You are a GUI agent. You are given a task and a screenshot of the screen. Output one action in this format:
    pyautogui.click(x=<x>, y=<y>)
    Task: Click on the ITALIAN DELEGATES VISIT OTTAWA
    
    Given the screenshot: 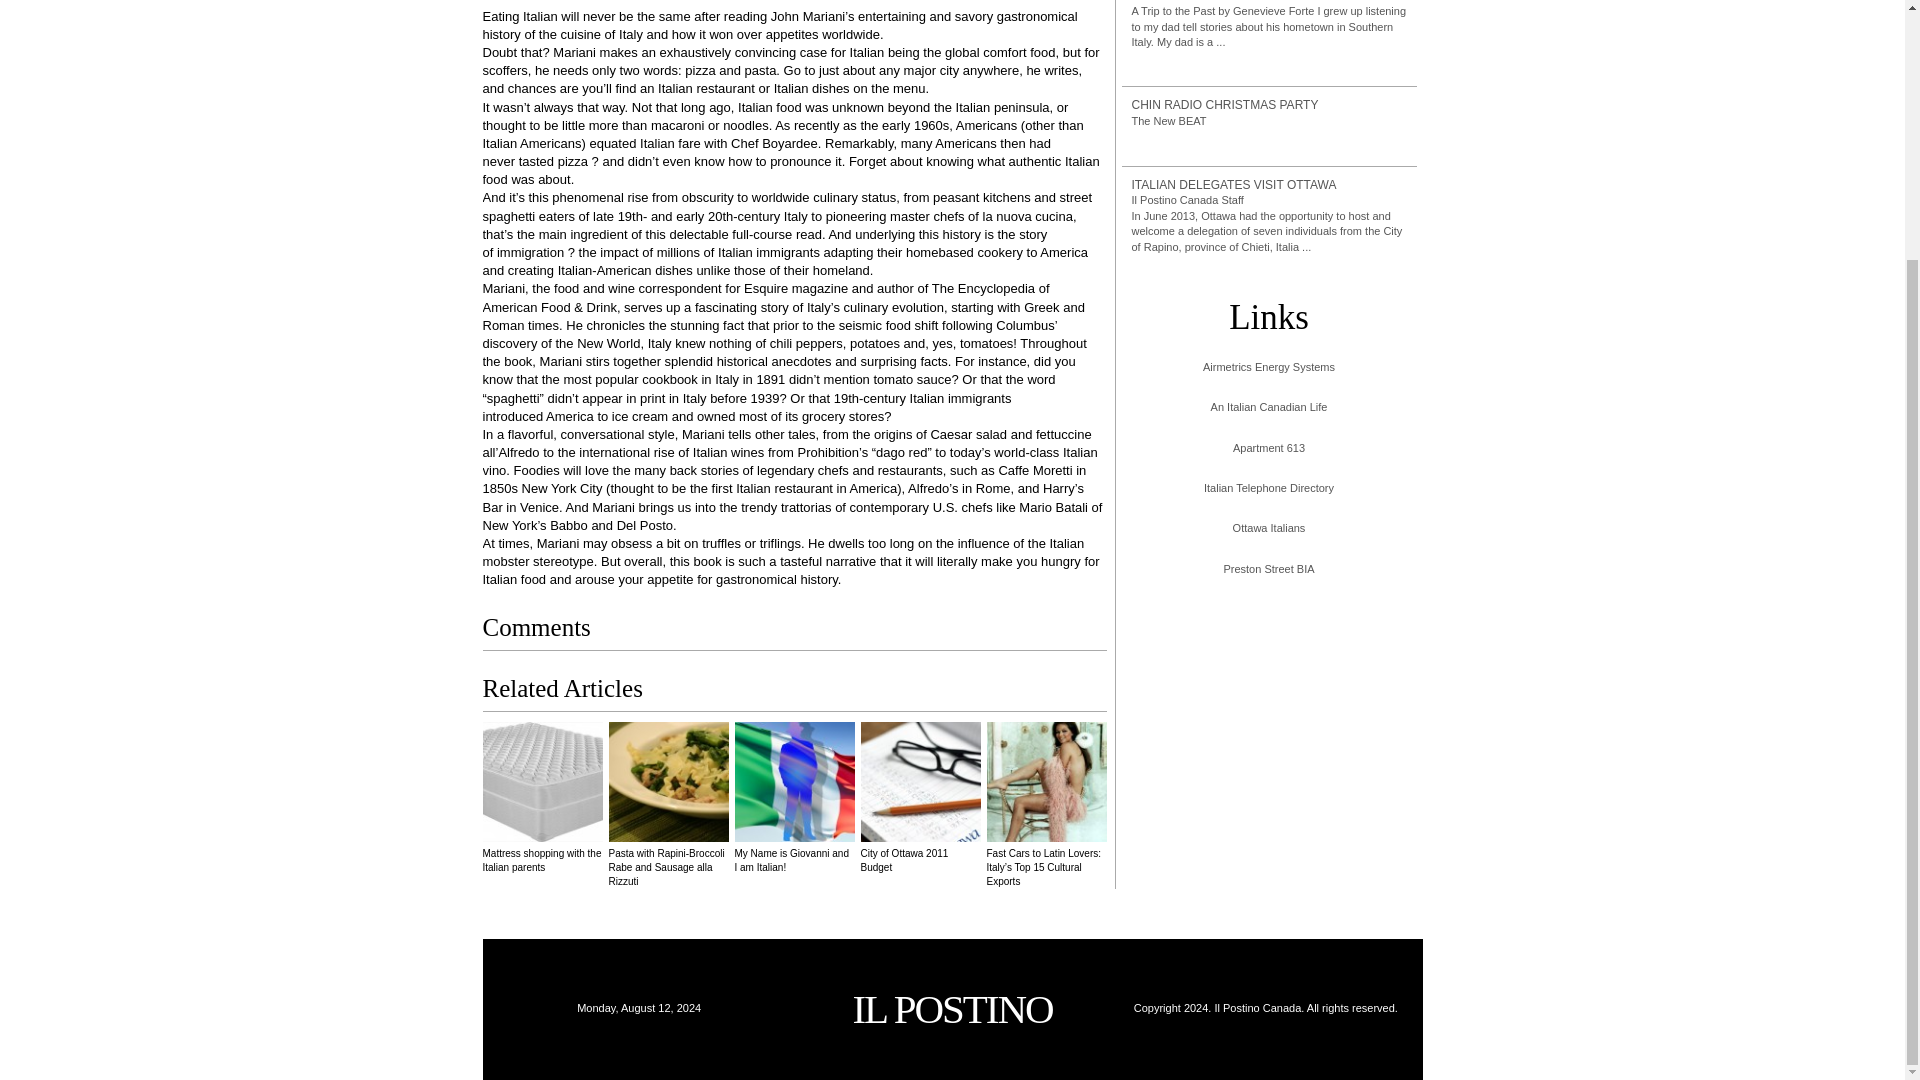 What is the action you would take?
    pyautogui.click(x=1270, y=186)
    